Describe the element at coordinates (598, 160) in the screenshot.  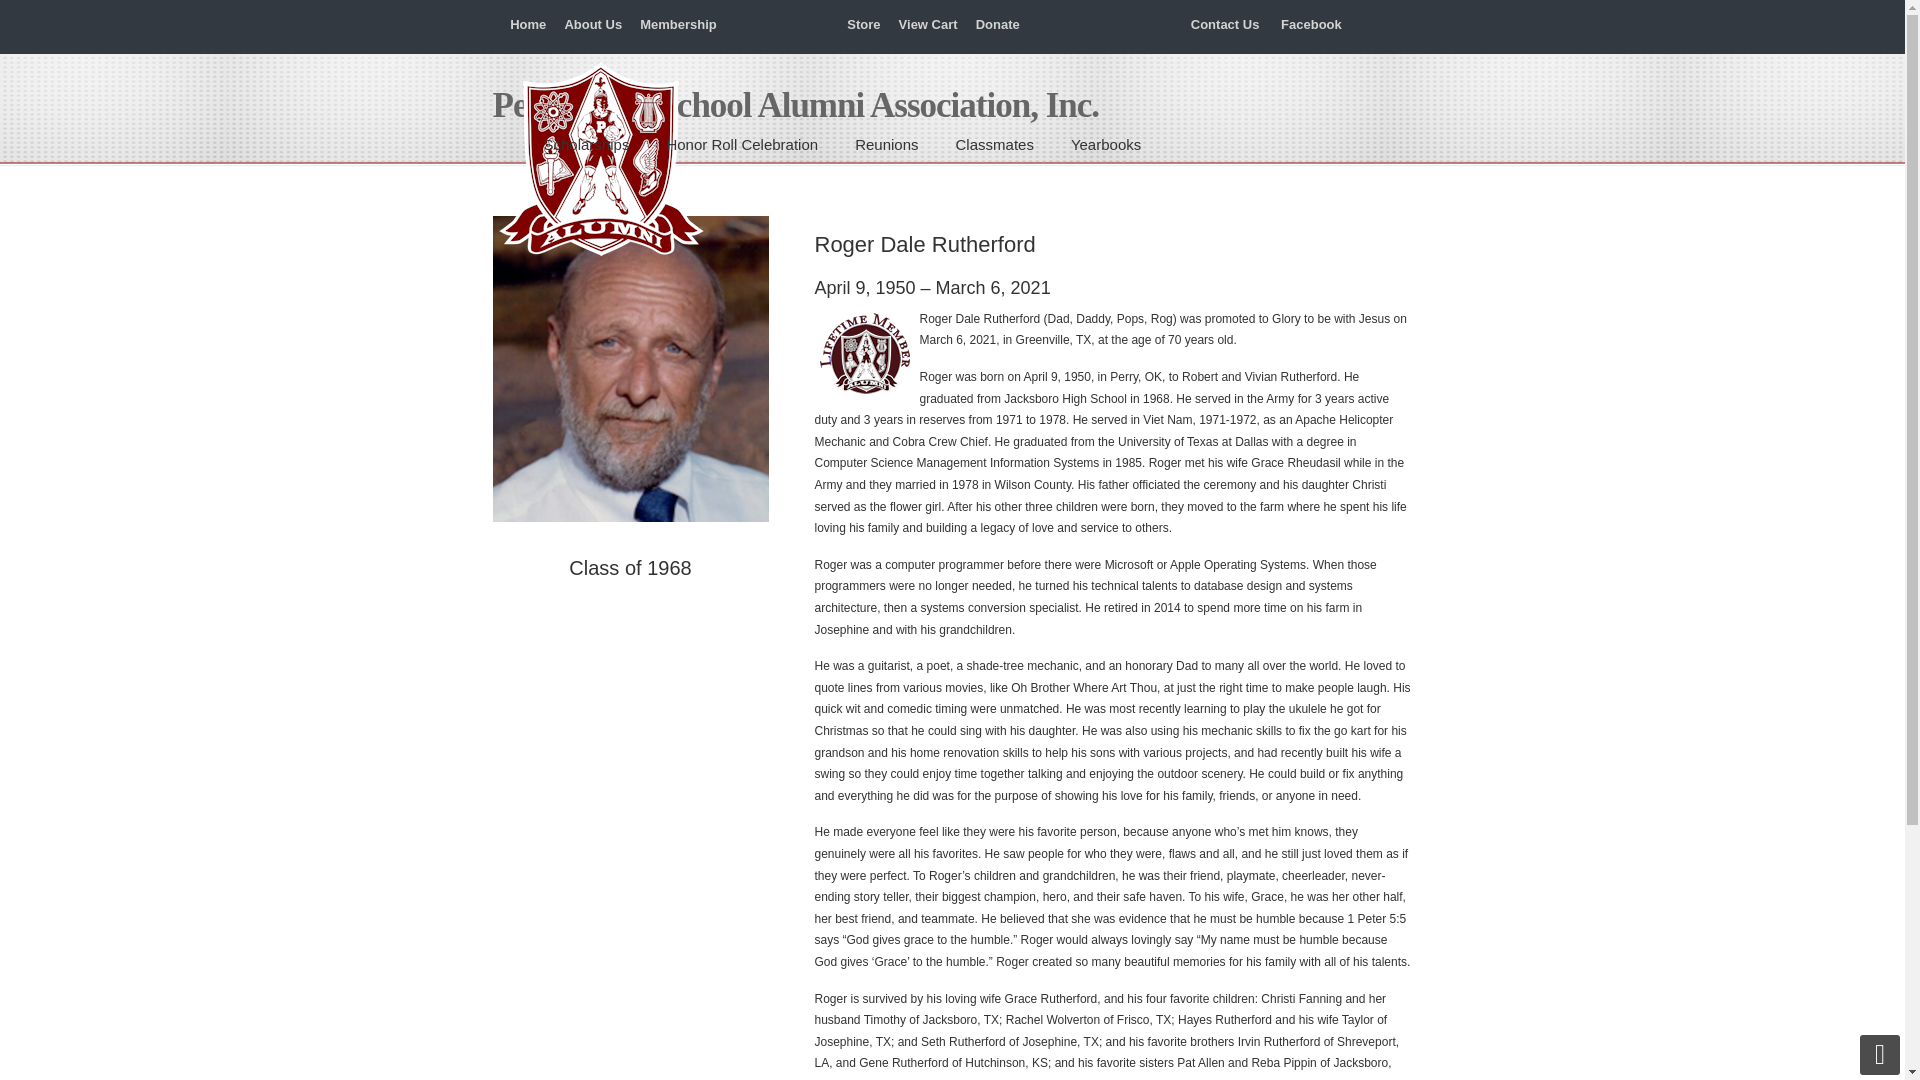
I see `Perry High School Alumni Association, Inc.` at that location.